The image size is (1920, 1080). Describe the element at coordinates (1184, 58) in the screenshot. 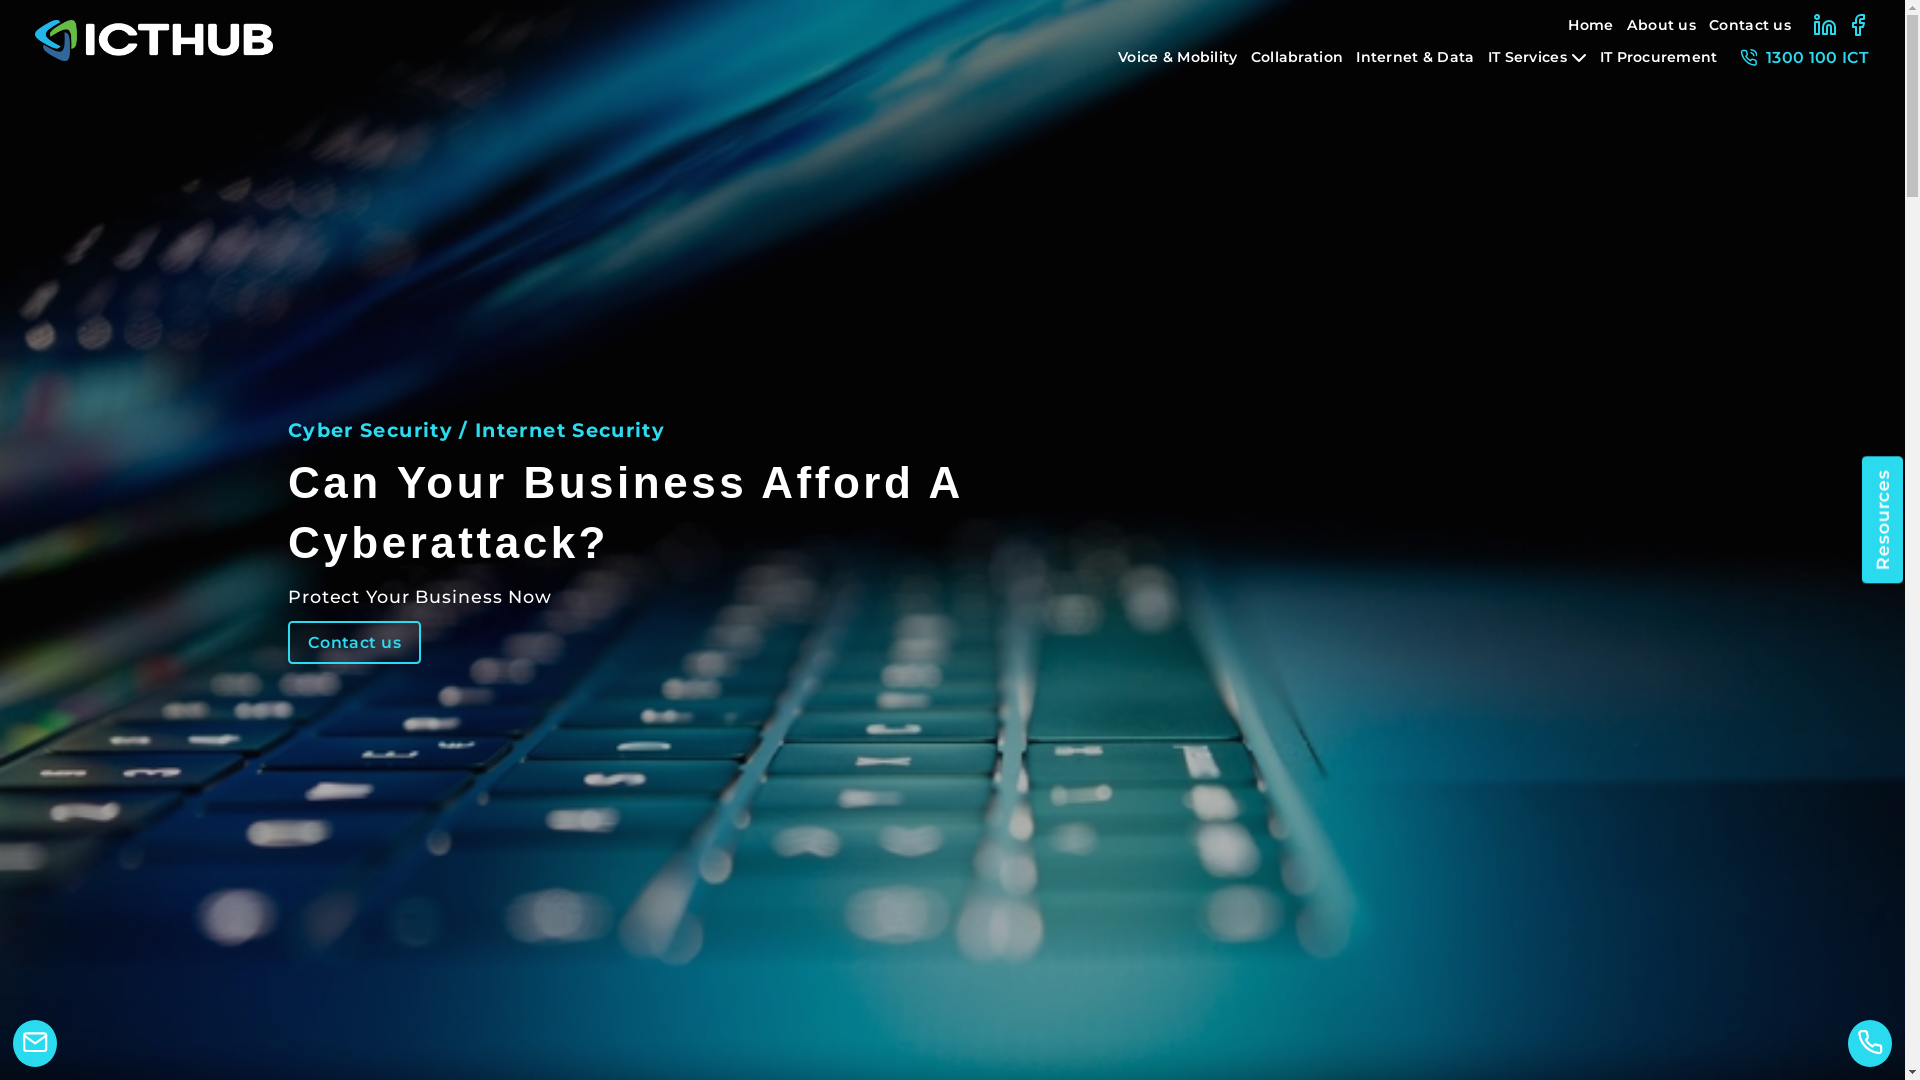

I see `Voice & Mobility` at that location.